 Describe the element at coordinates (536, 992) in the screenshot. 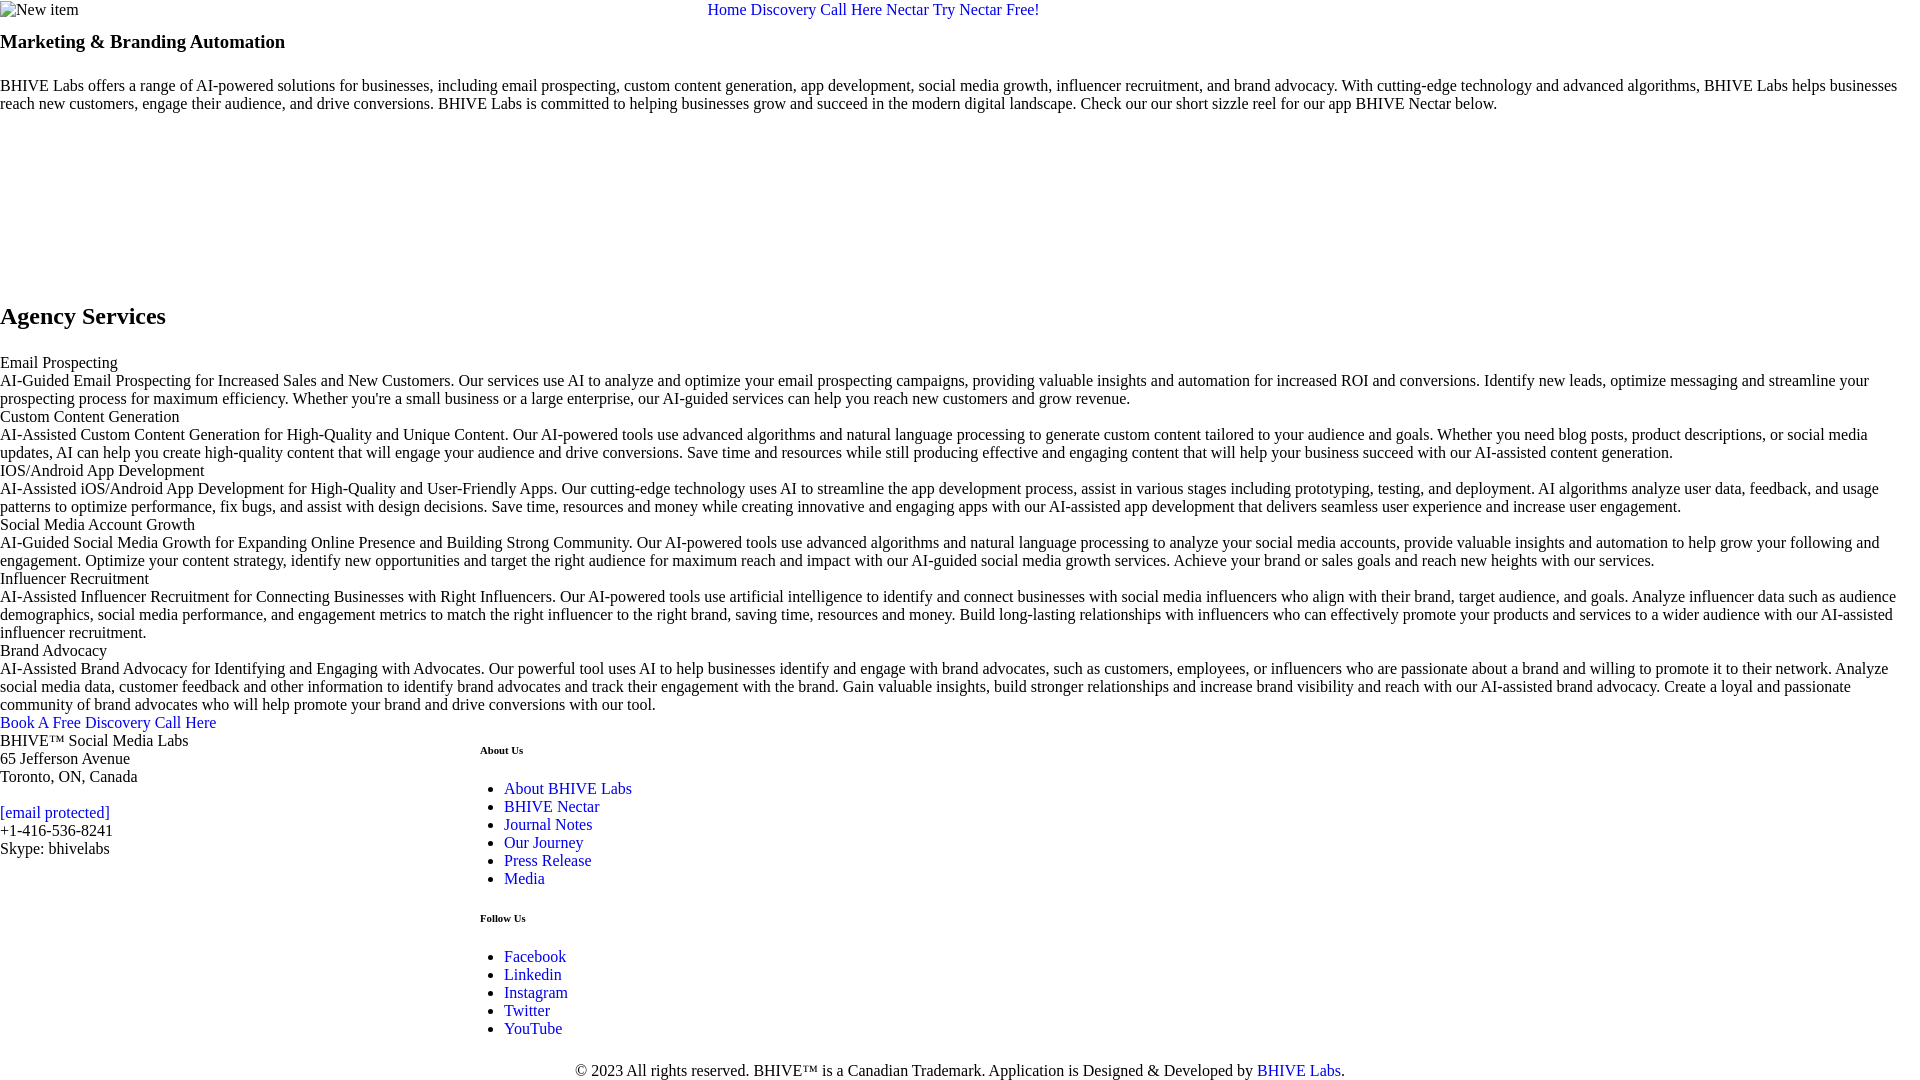

I see `Instagram` at that location.